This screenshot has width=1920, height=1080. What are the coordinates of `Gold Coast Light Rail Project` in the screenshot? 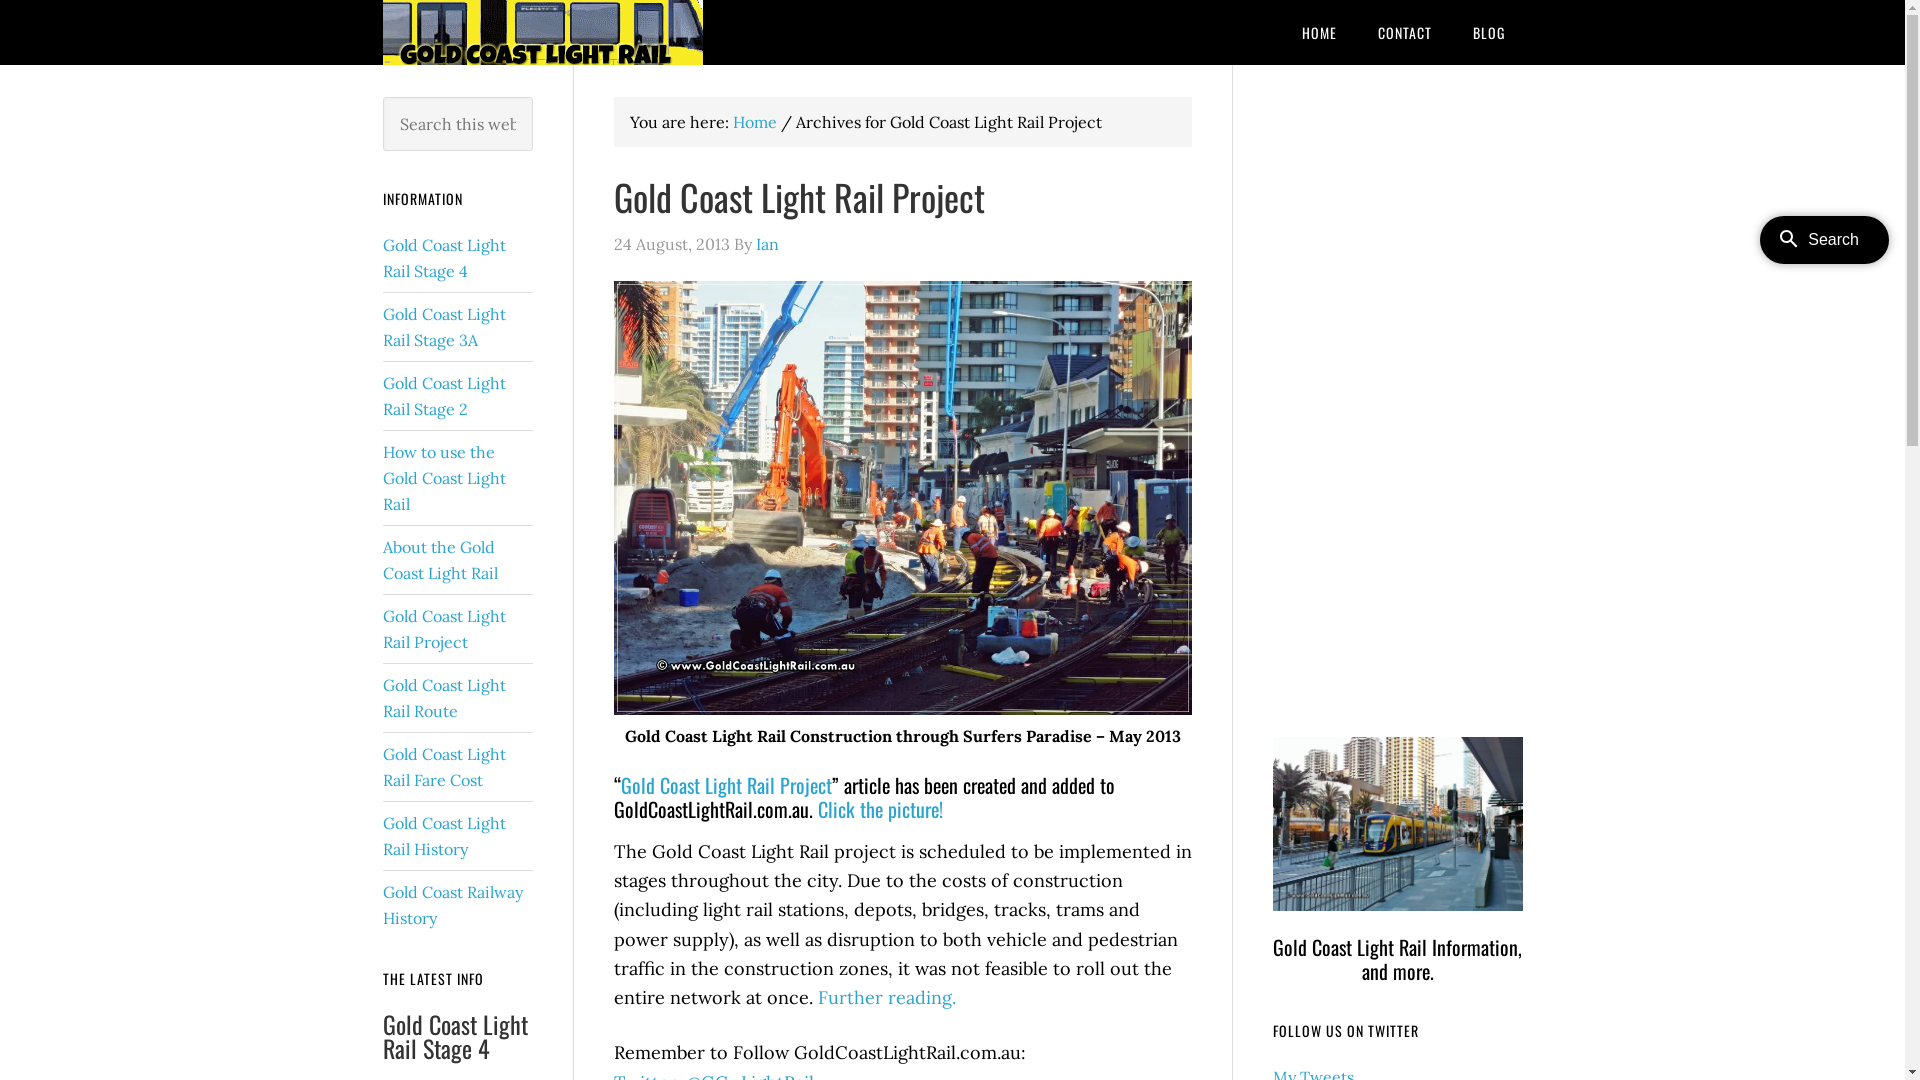 It's located at (726, 784).